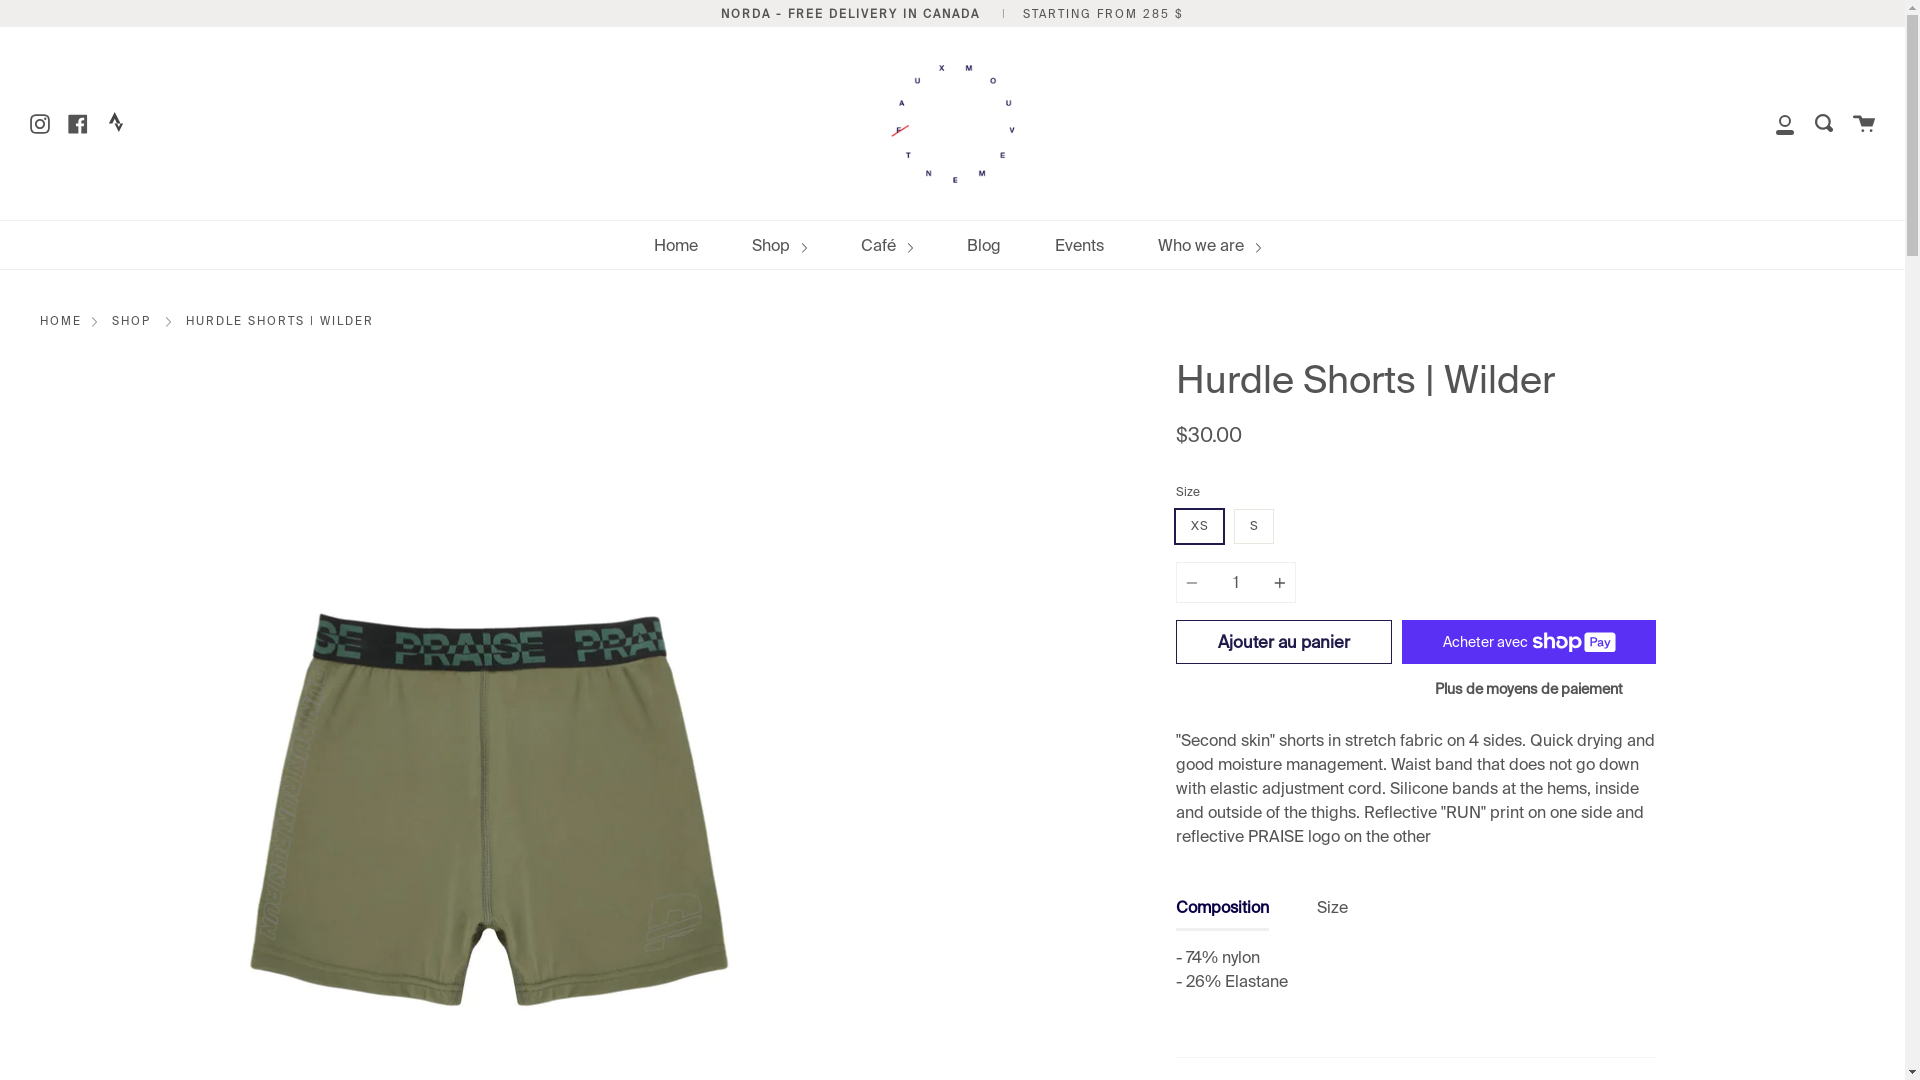 Image resolution: width=1920 pixels, height=1080 pixels. I want to click on HOME, so click(61, 322).